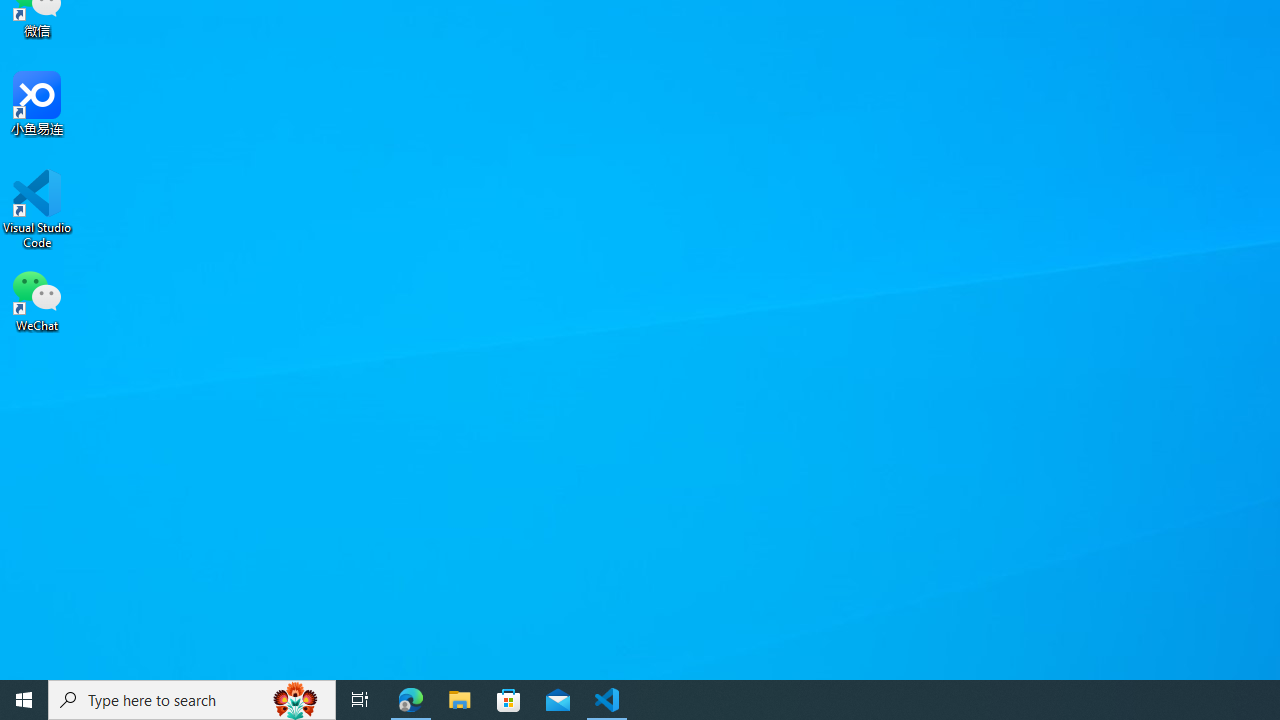 This screenshot has width=1280, height=720. Describe the element at coordinates (607, 700) in the screenshot. I see `Visual Studio Code - 1 running window` at that location.